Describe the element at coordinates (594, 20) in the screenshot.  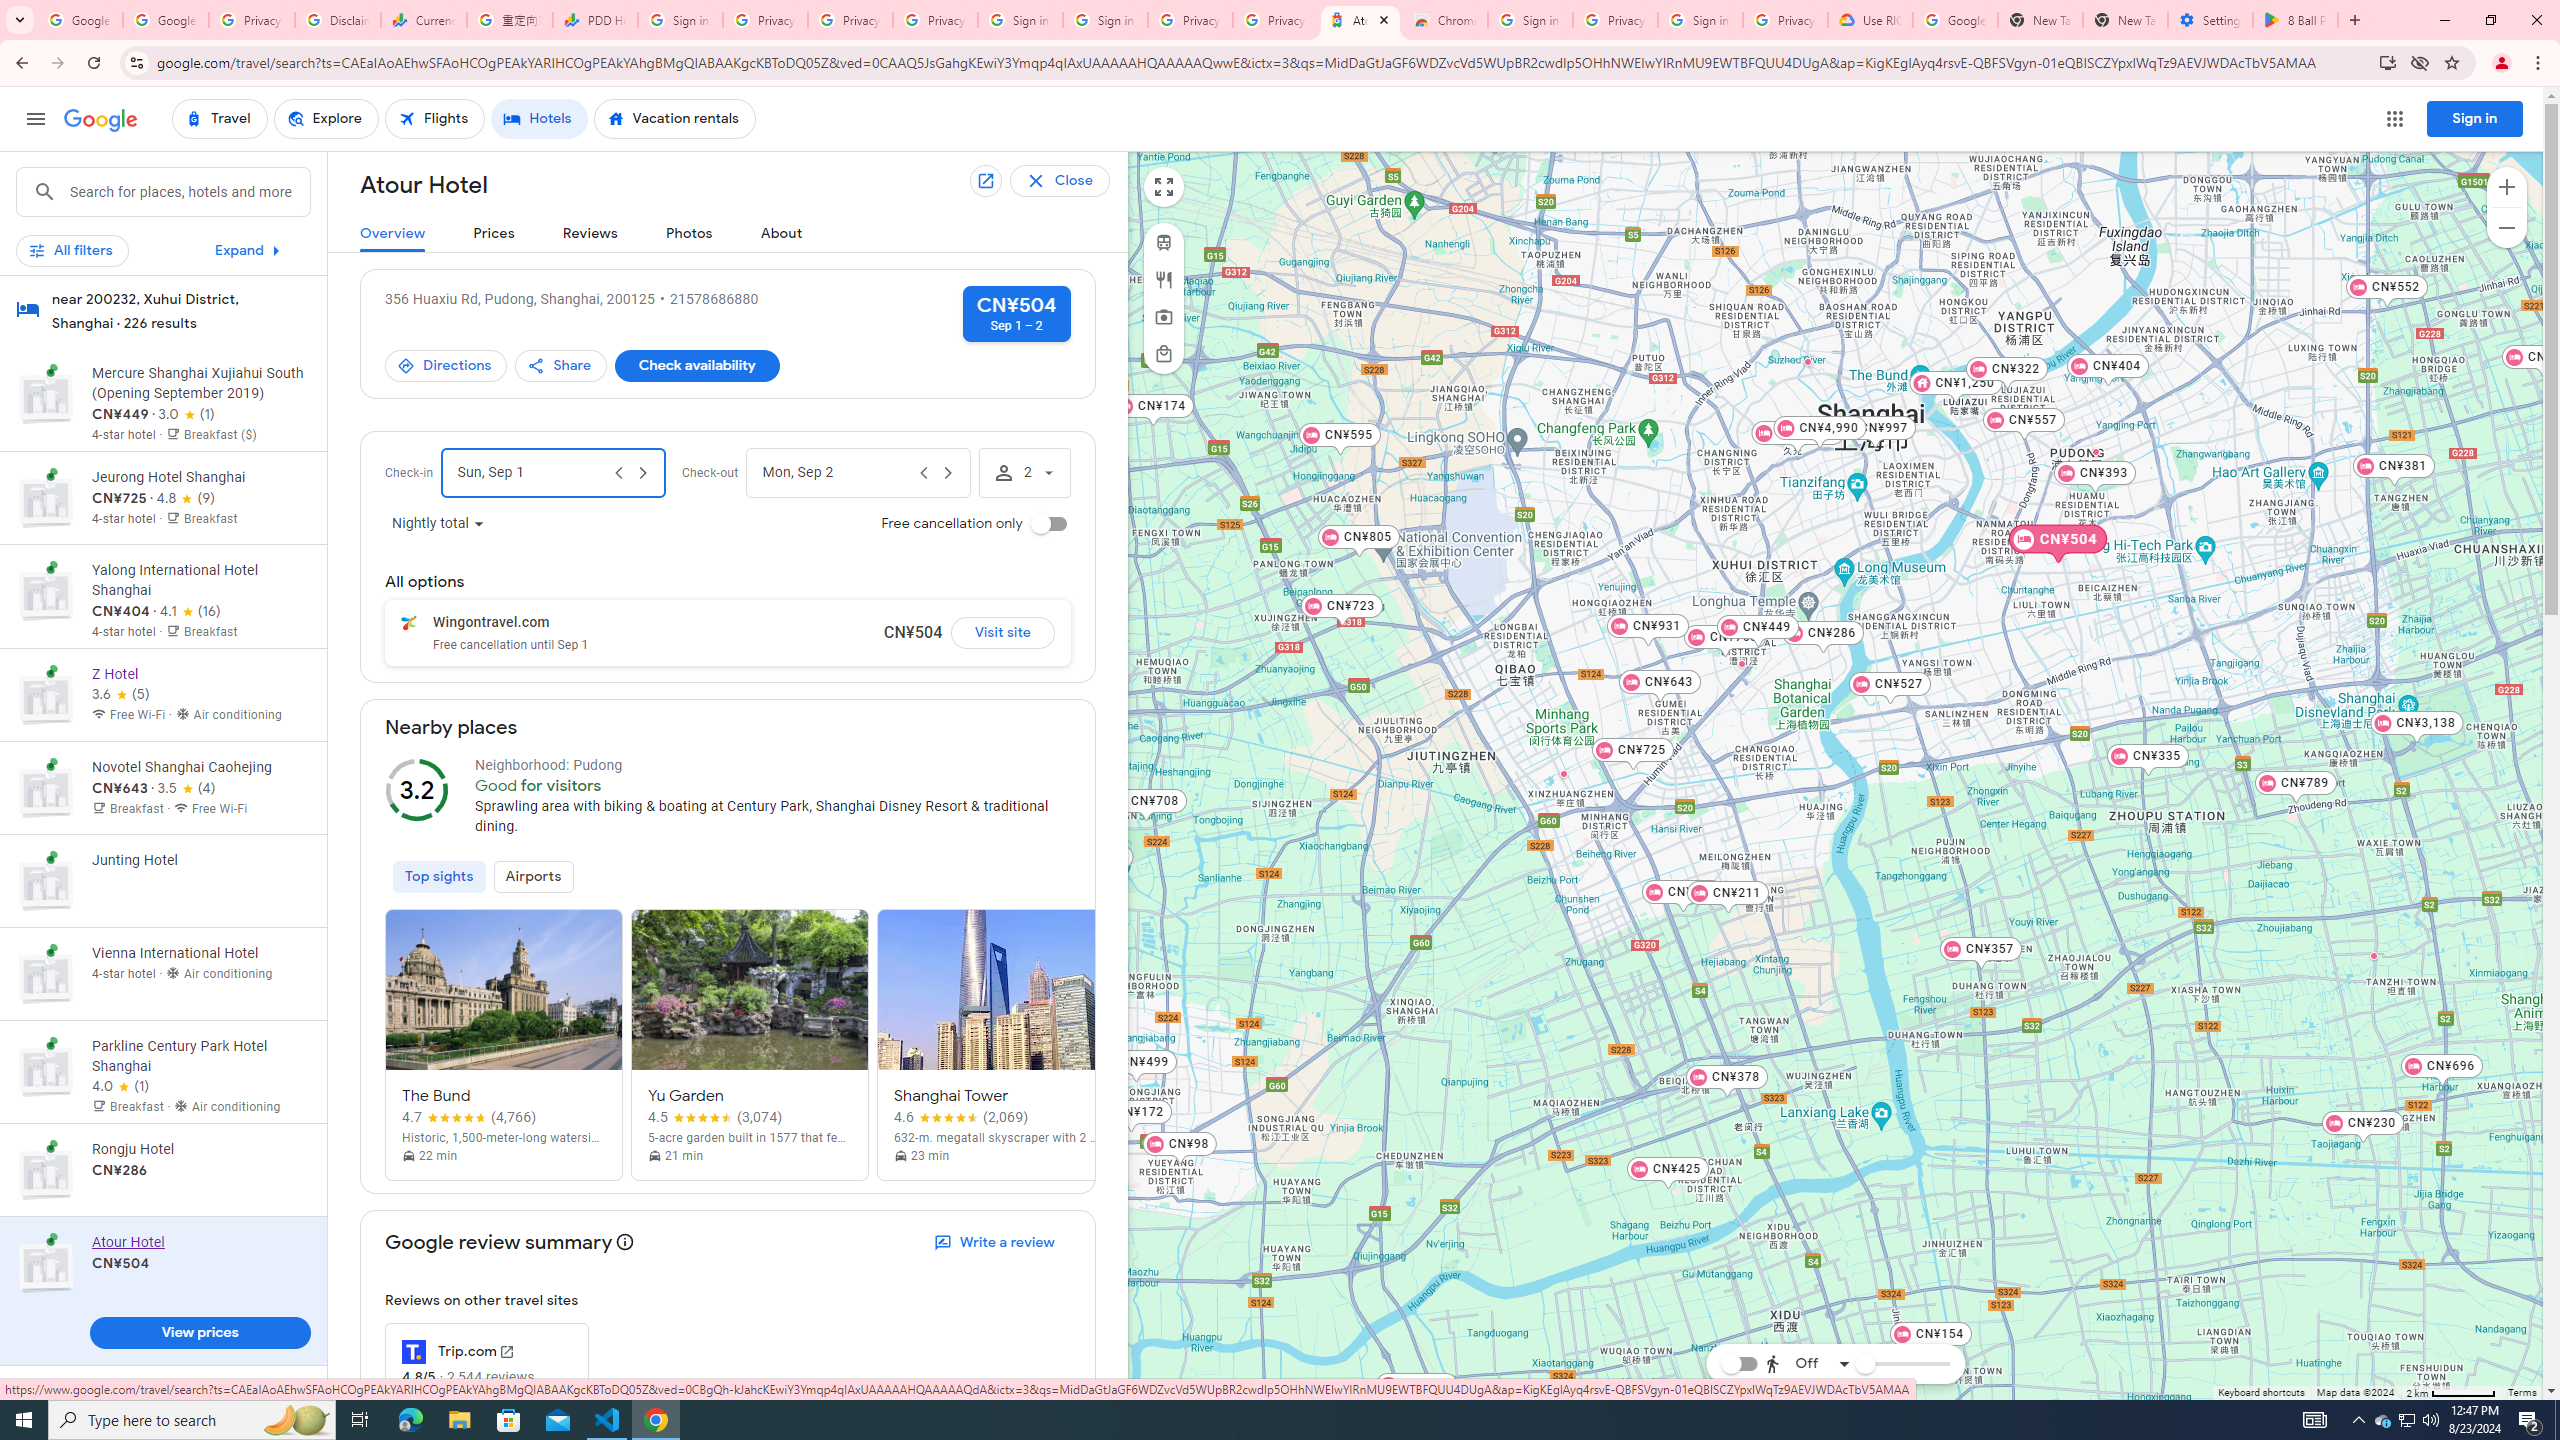
I see `PDD Holdings Inc - ADR (PDD) Price & News - Google Finance` at that location.